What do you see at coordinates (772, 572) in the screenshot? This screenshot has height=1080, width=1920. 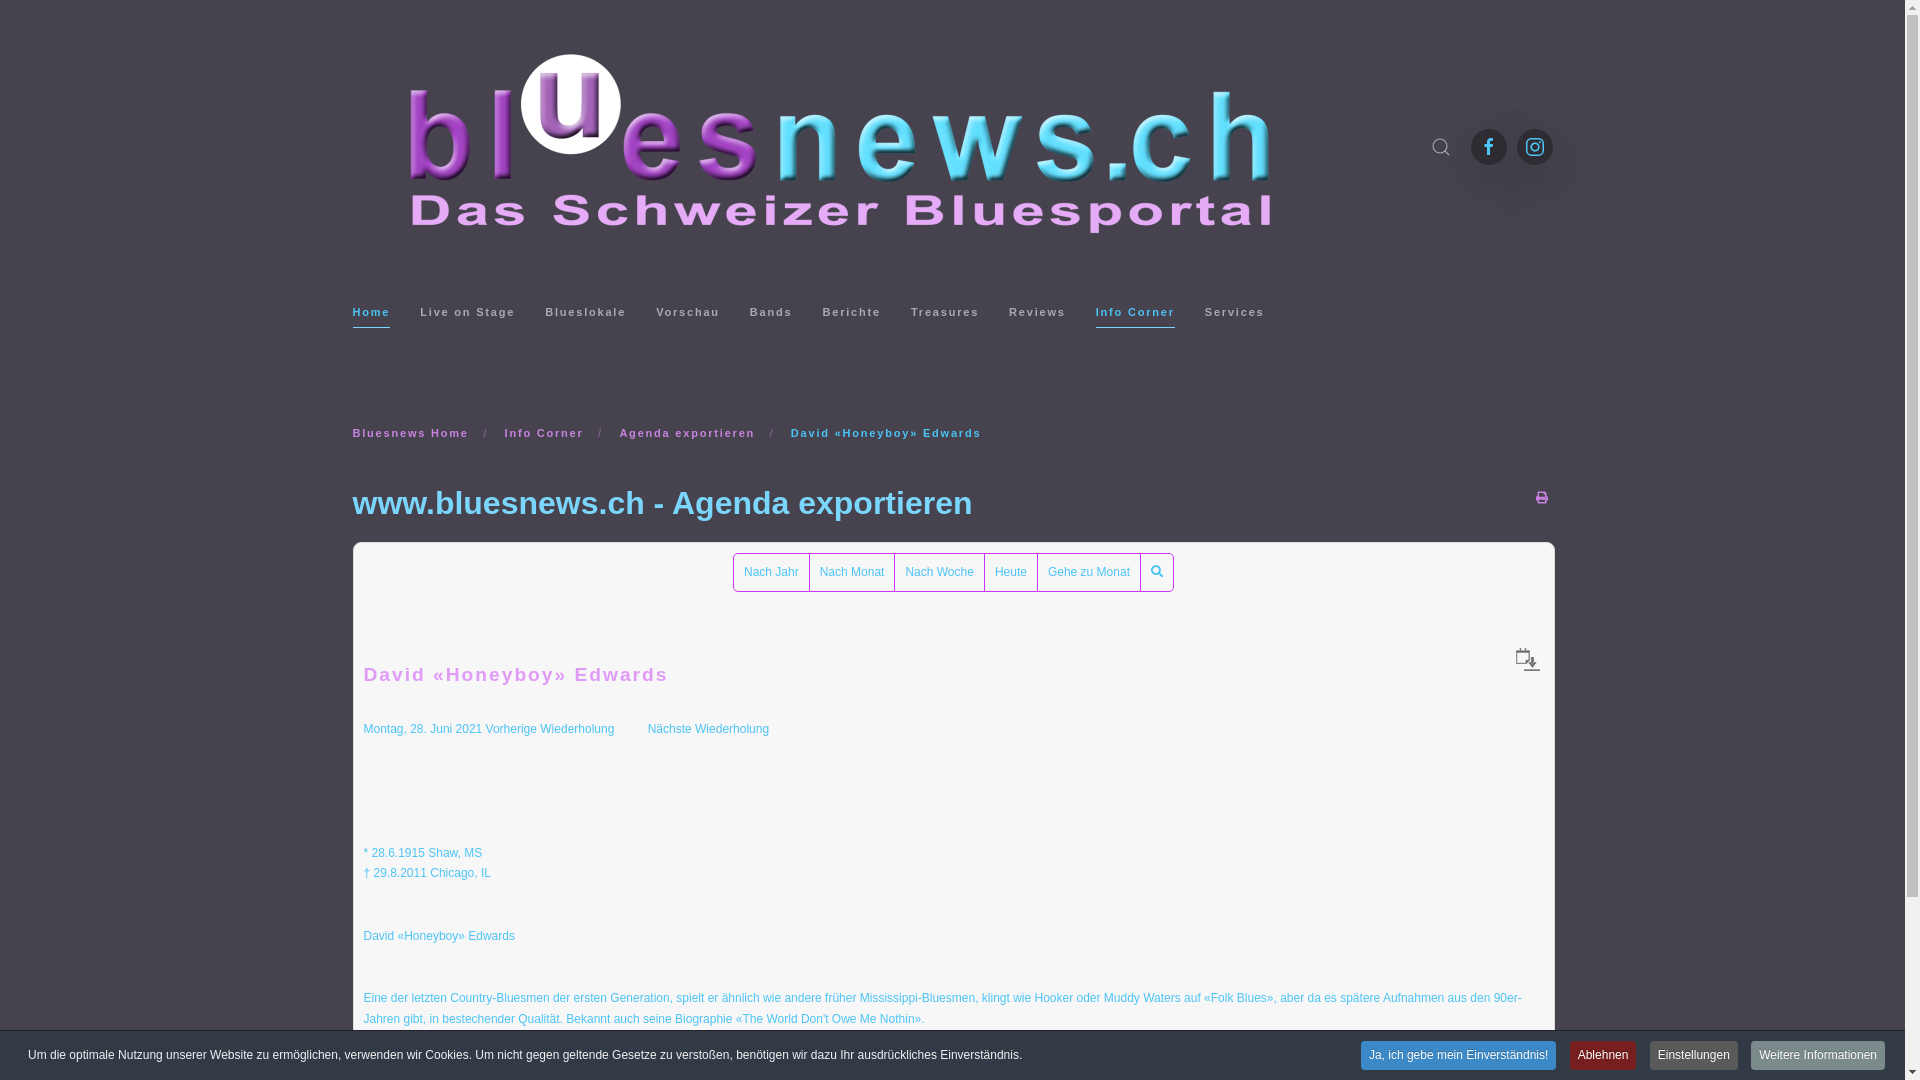 I see `Nach Jahr` at bounding box center [772, 572].